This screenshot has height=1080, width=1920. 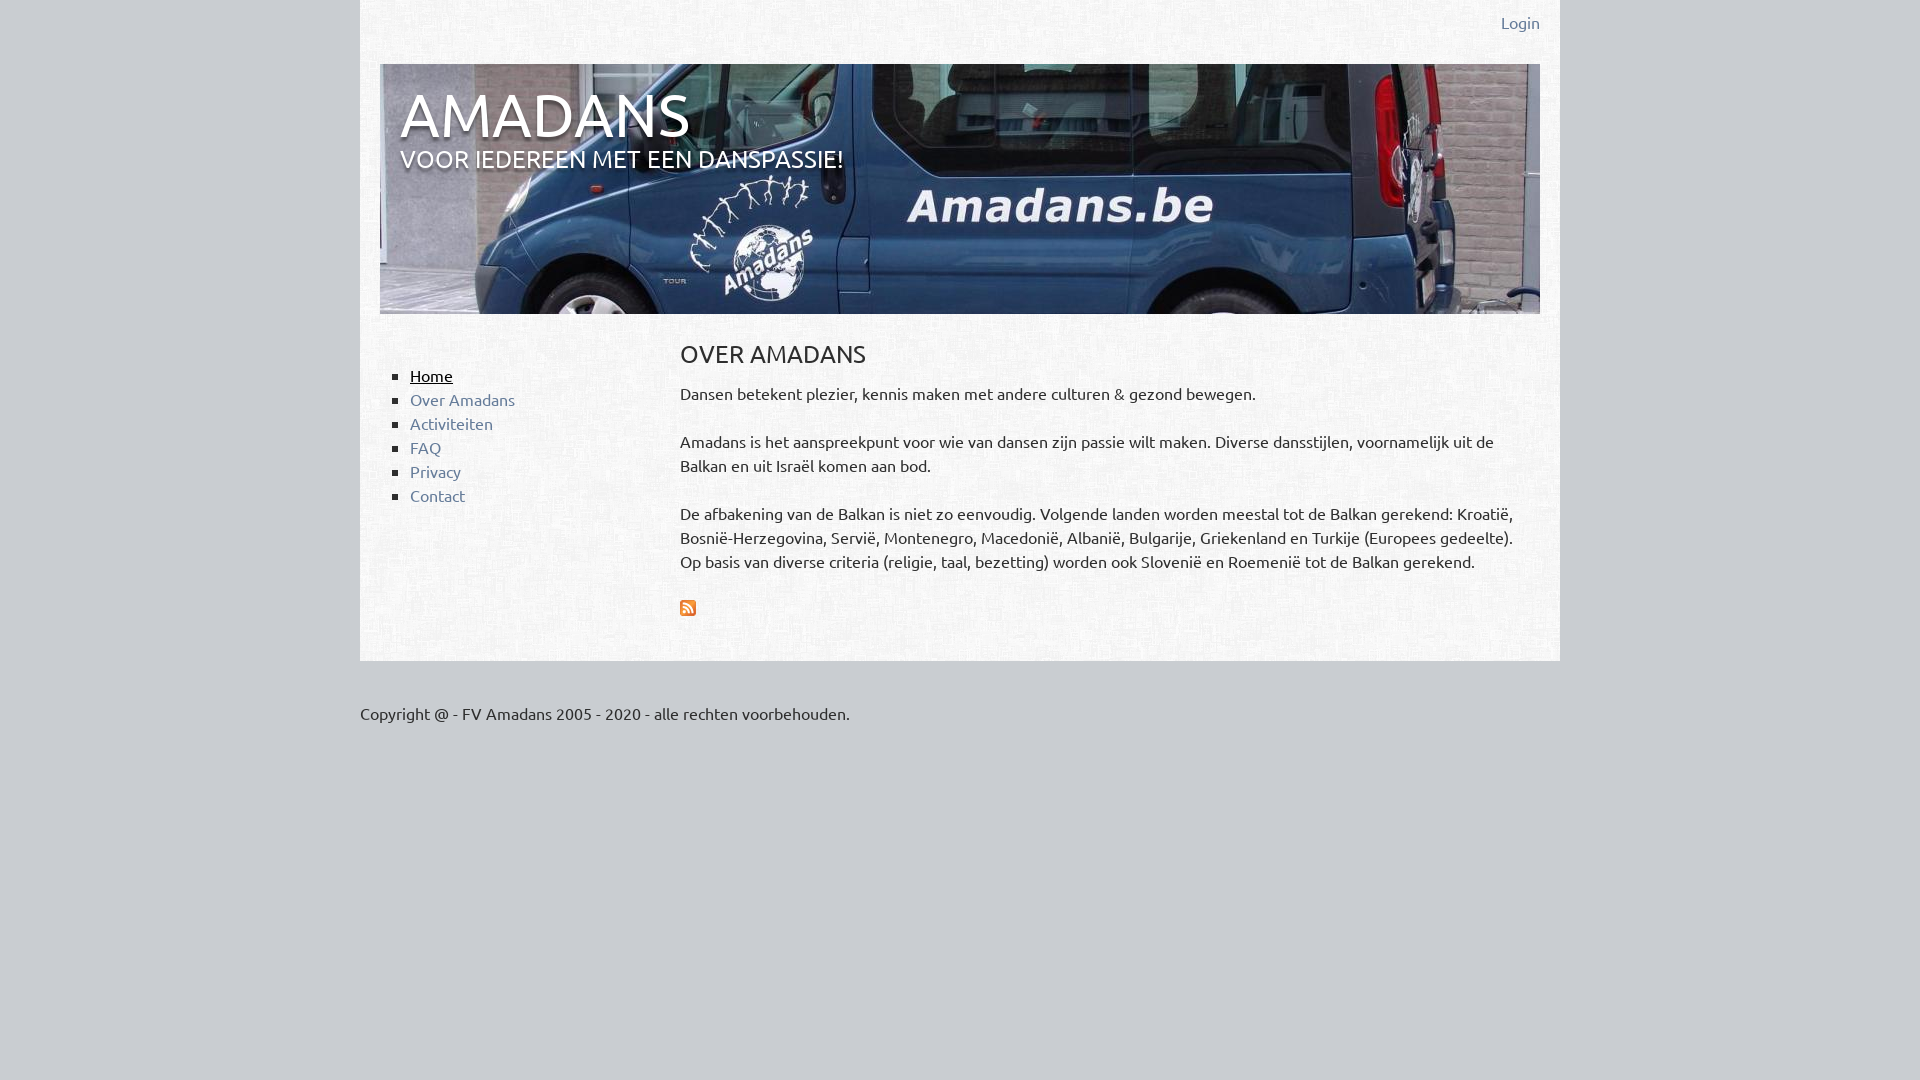 I want to click on Activiteiten, so click(x=452, y=423).